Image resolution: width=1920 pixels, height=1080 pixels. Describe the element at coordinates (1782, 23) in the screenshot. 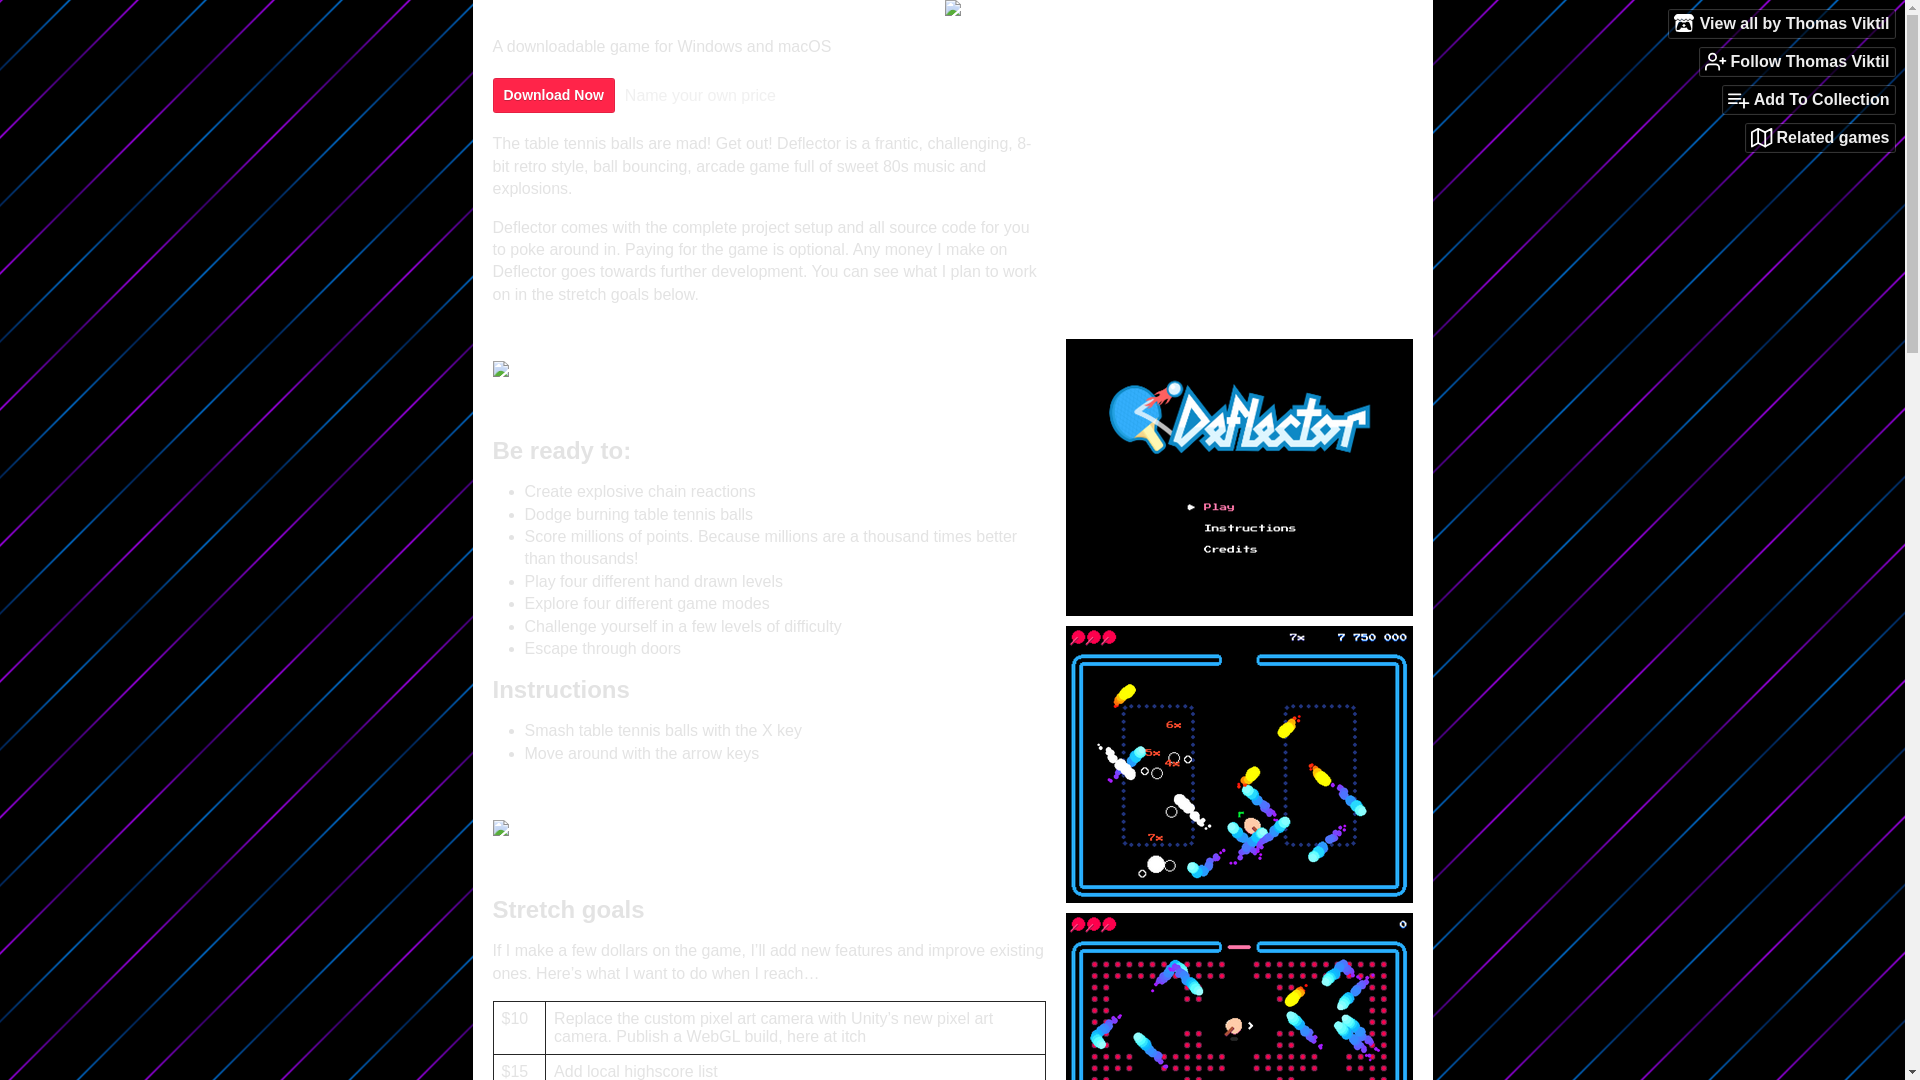

I see `View all by Thomas Viktil` at that location.